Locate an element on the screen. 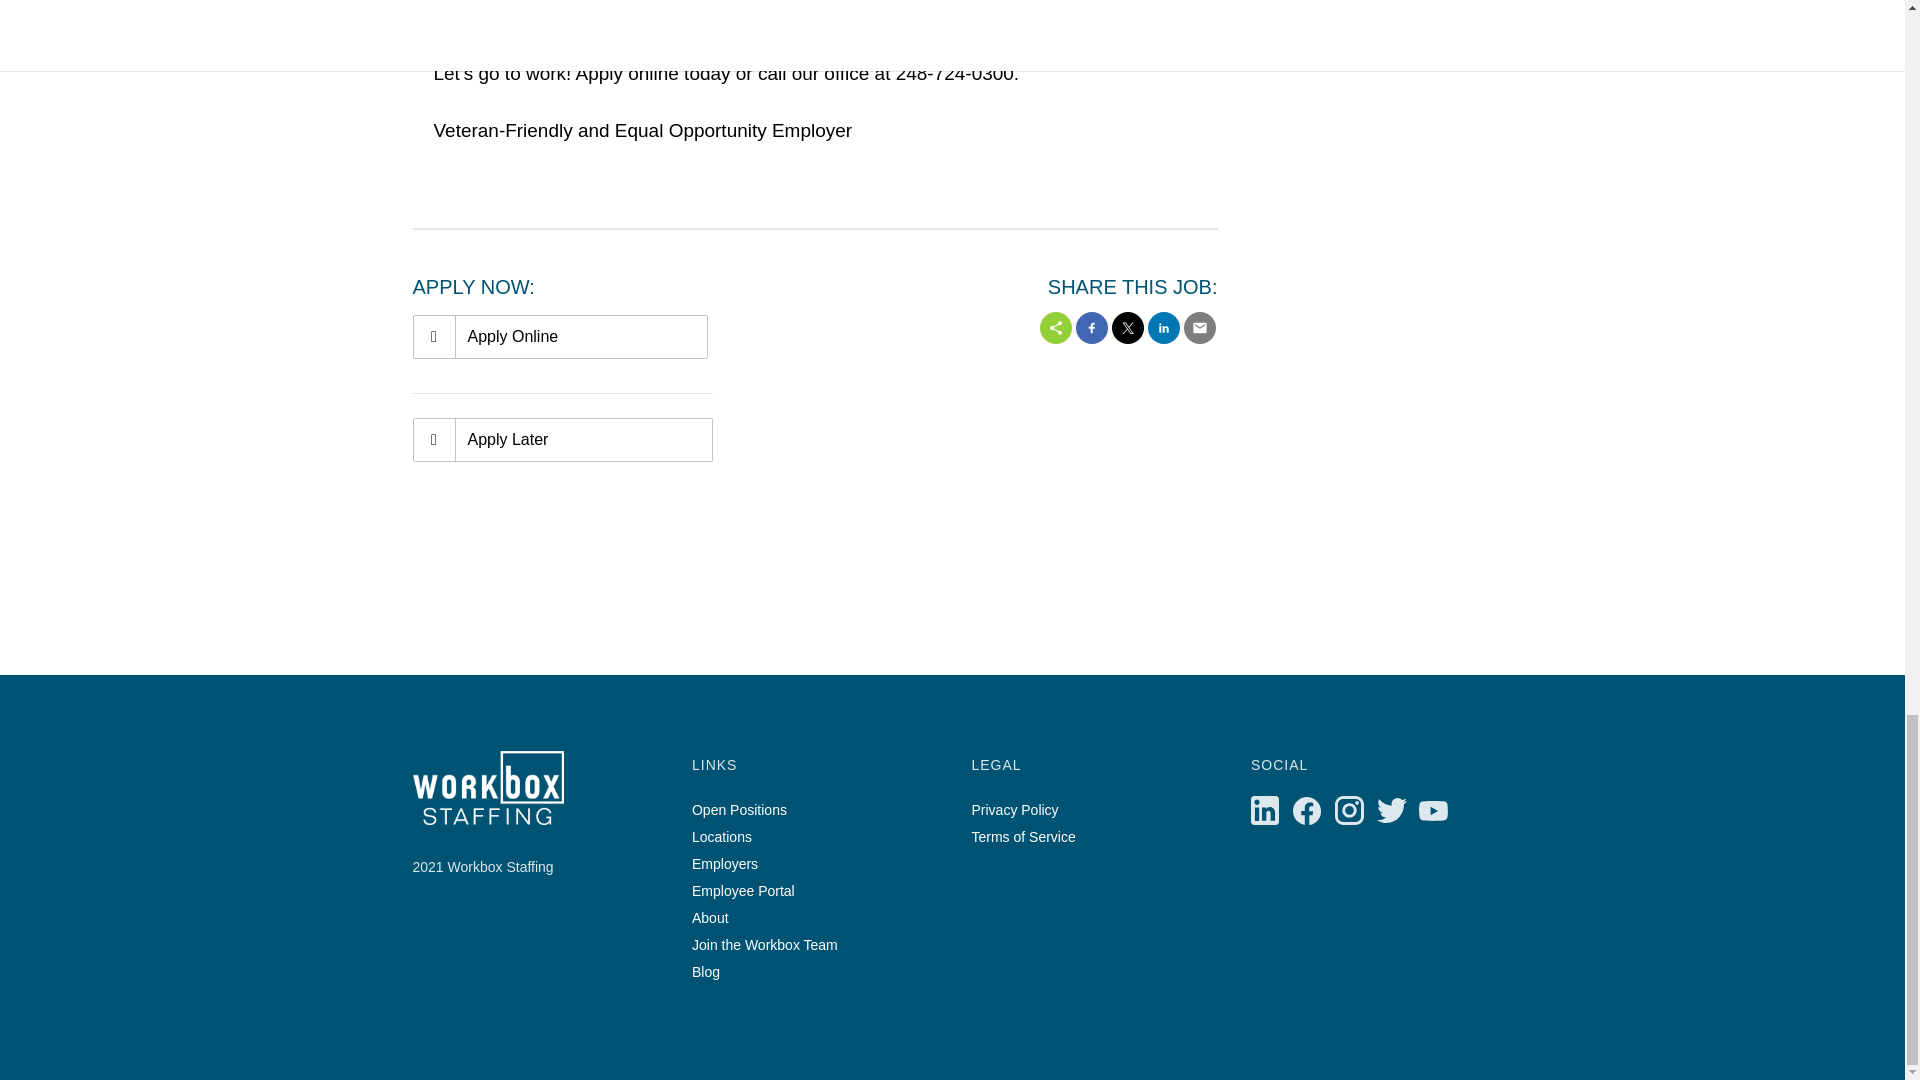 The image size is (1920, 1080). About is located at coordinates (710, 918).